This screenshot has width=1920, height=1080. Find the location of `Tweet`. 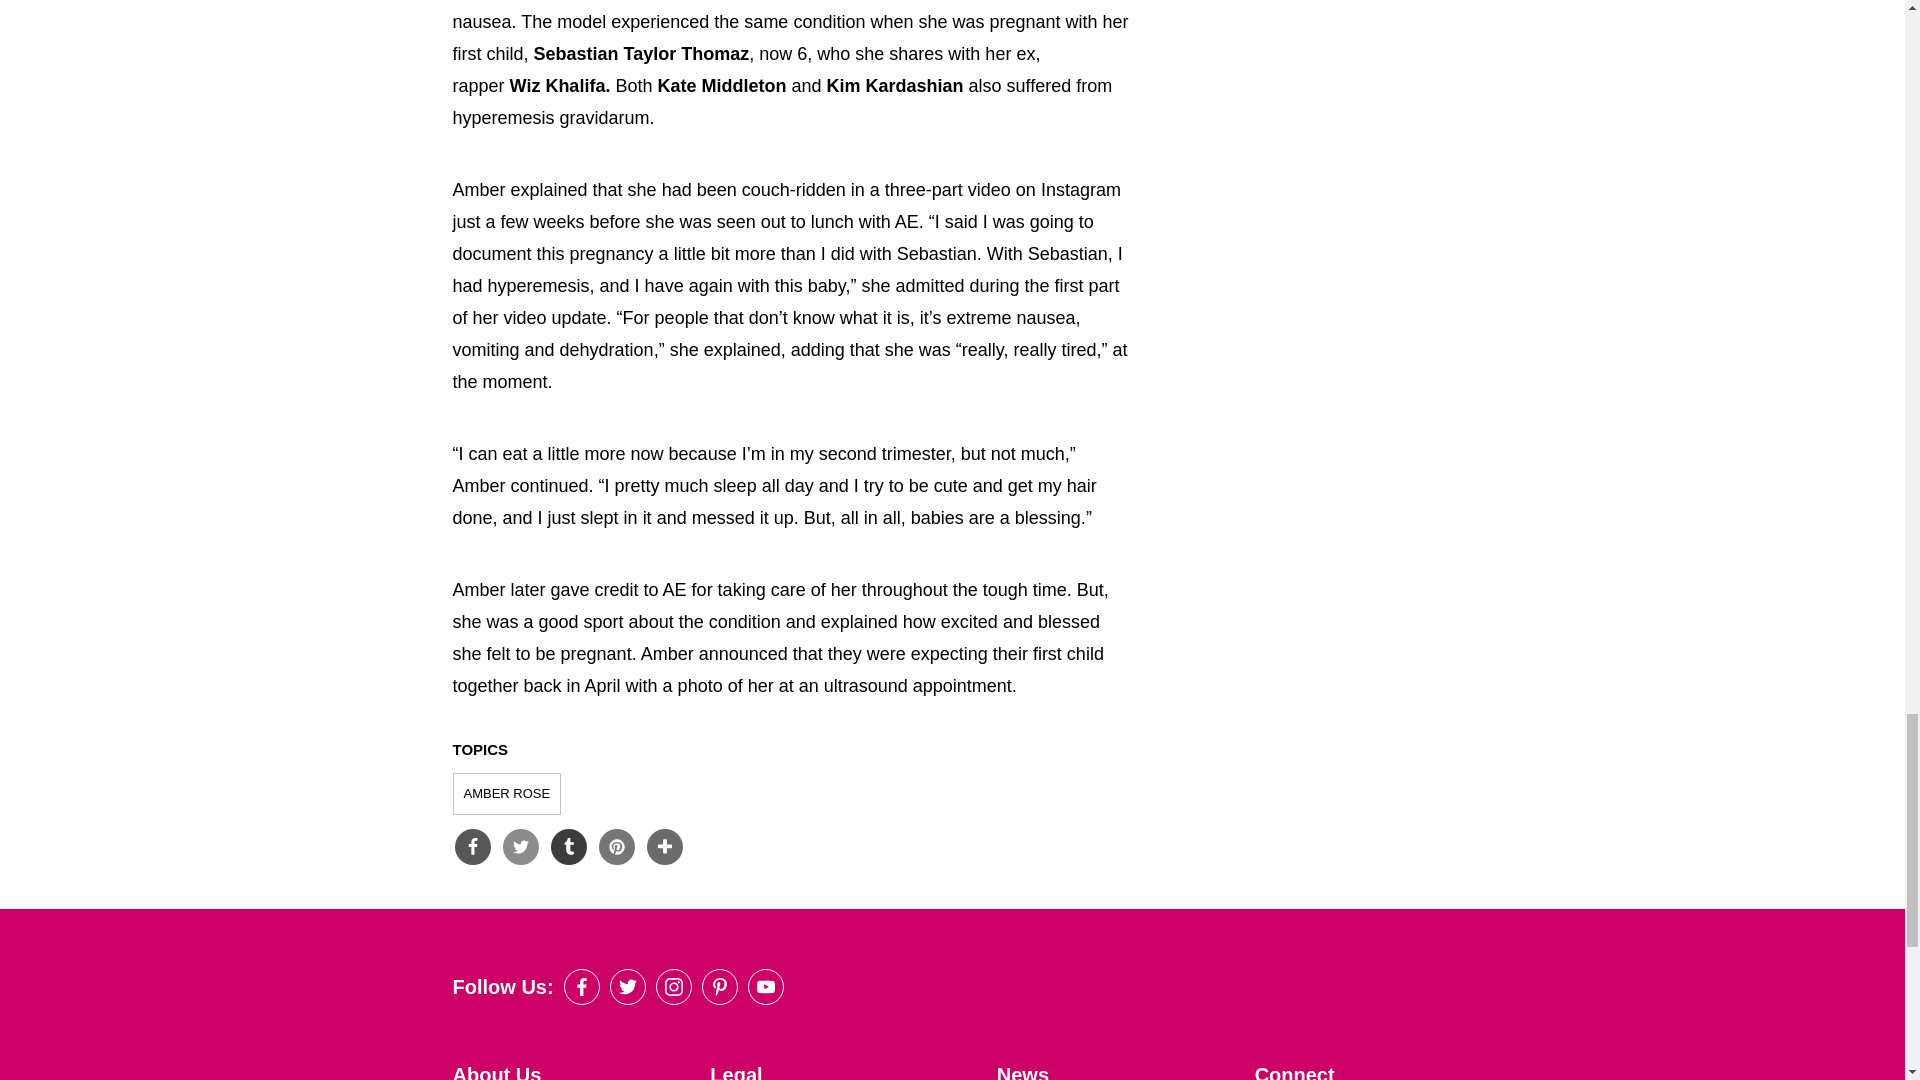

Tweet is located at coordinates (519, 847).